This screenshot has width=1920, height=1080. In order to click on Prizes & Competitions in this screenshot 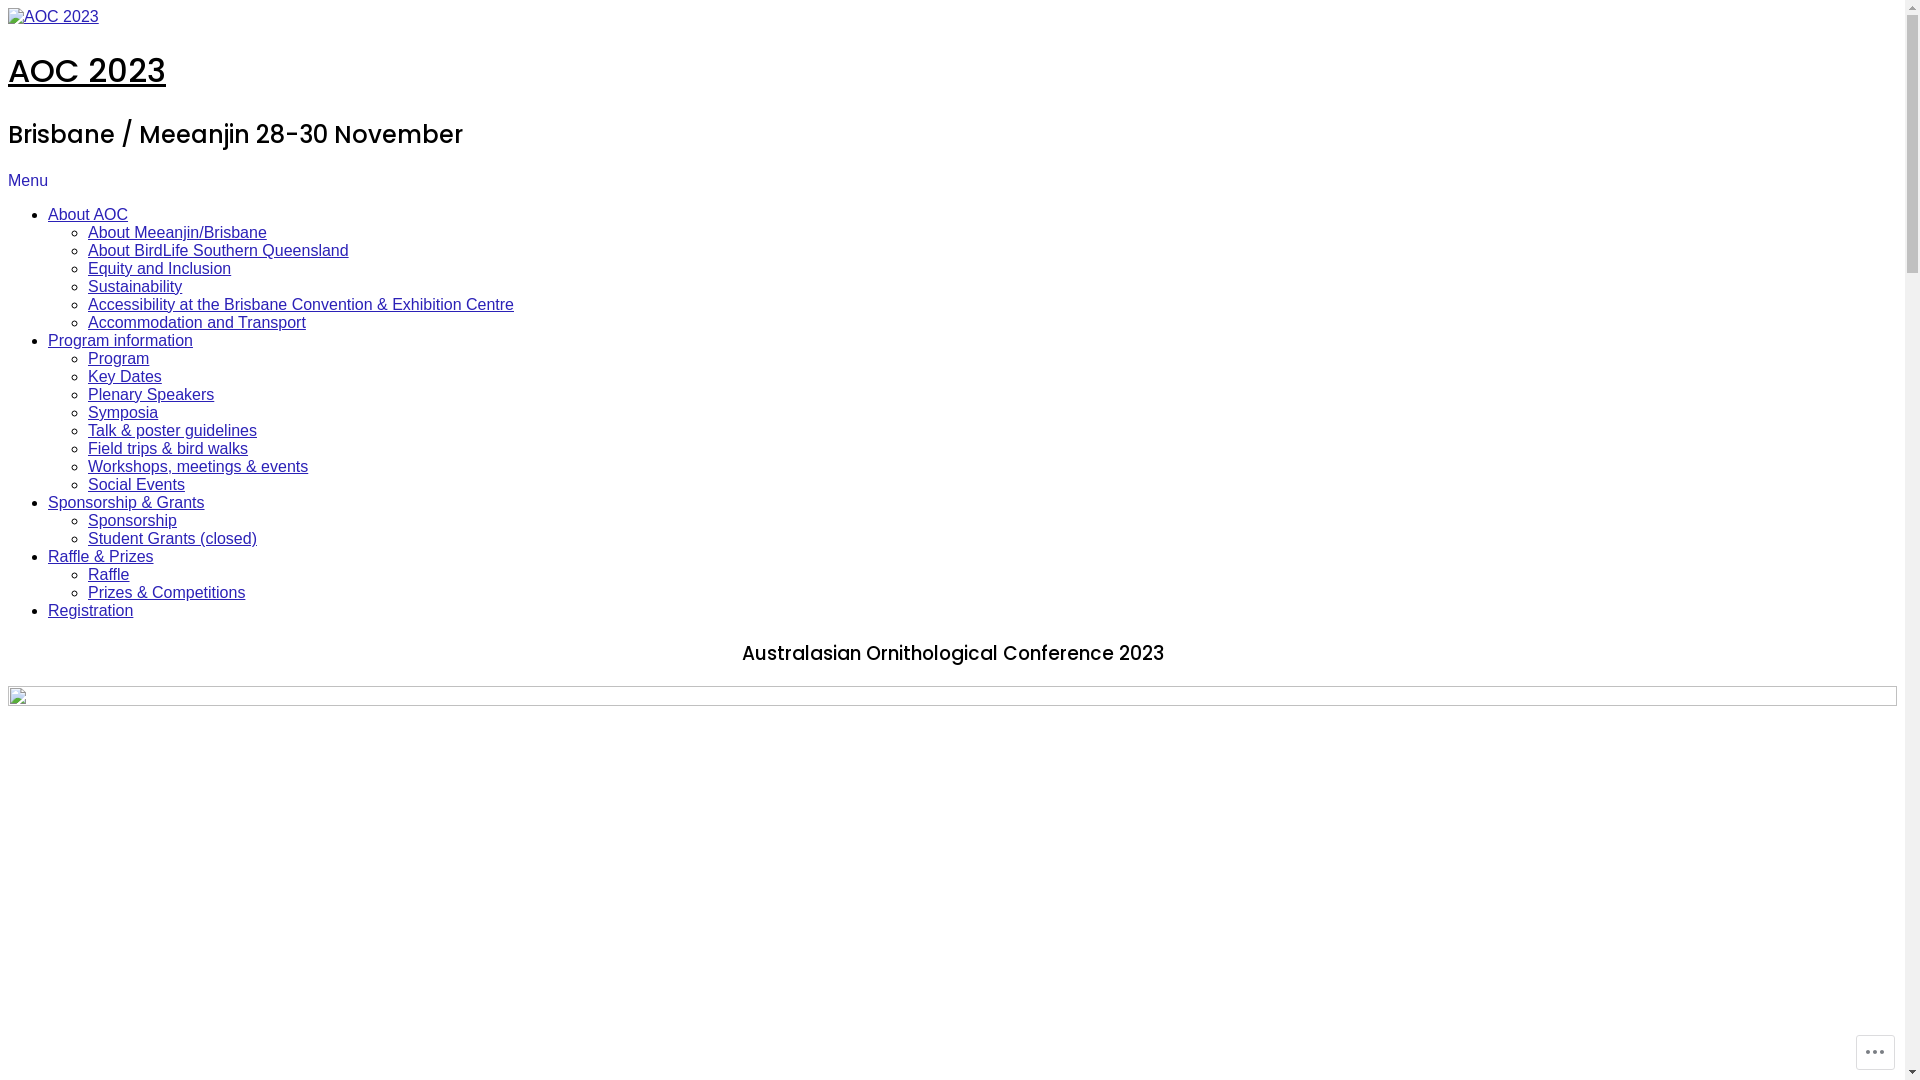, I will do `click(166, 592)`.